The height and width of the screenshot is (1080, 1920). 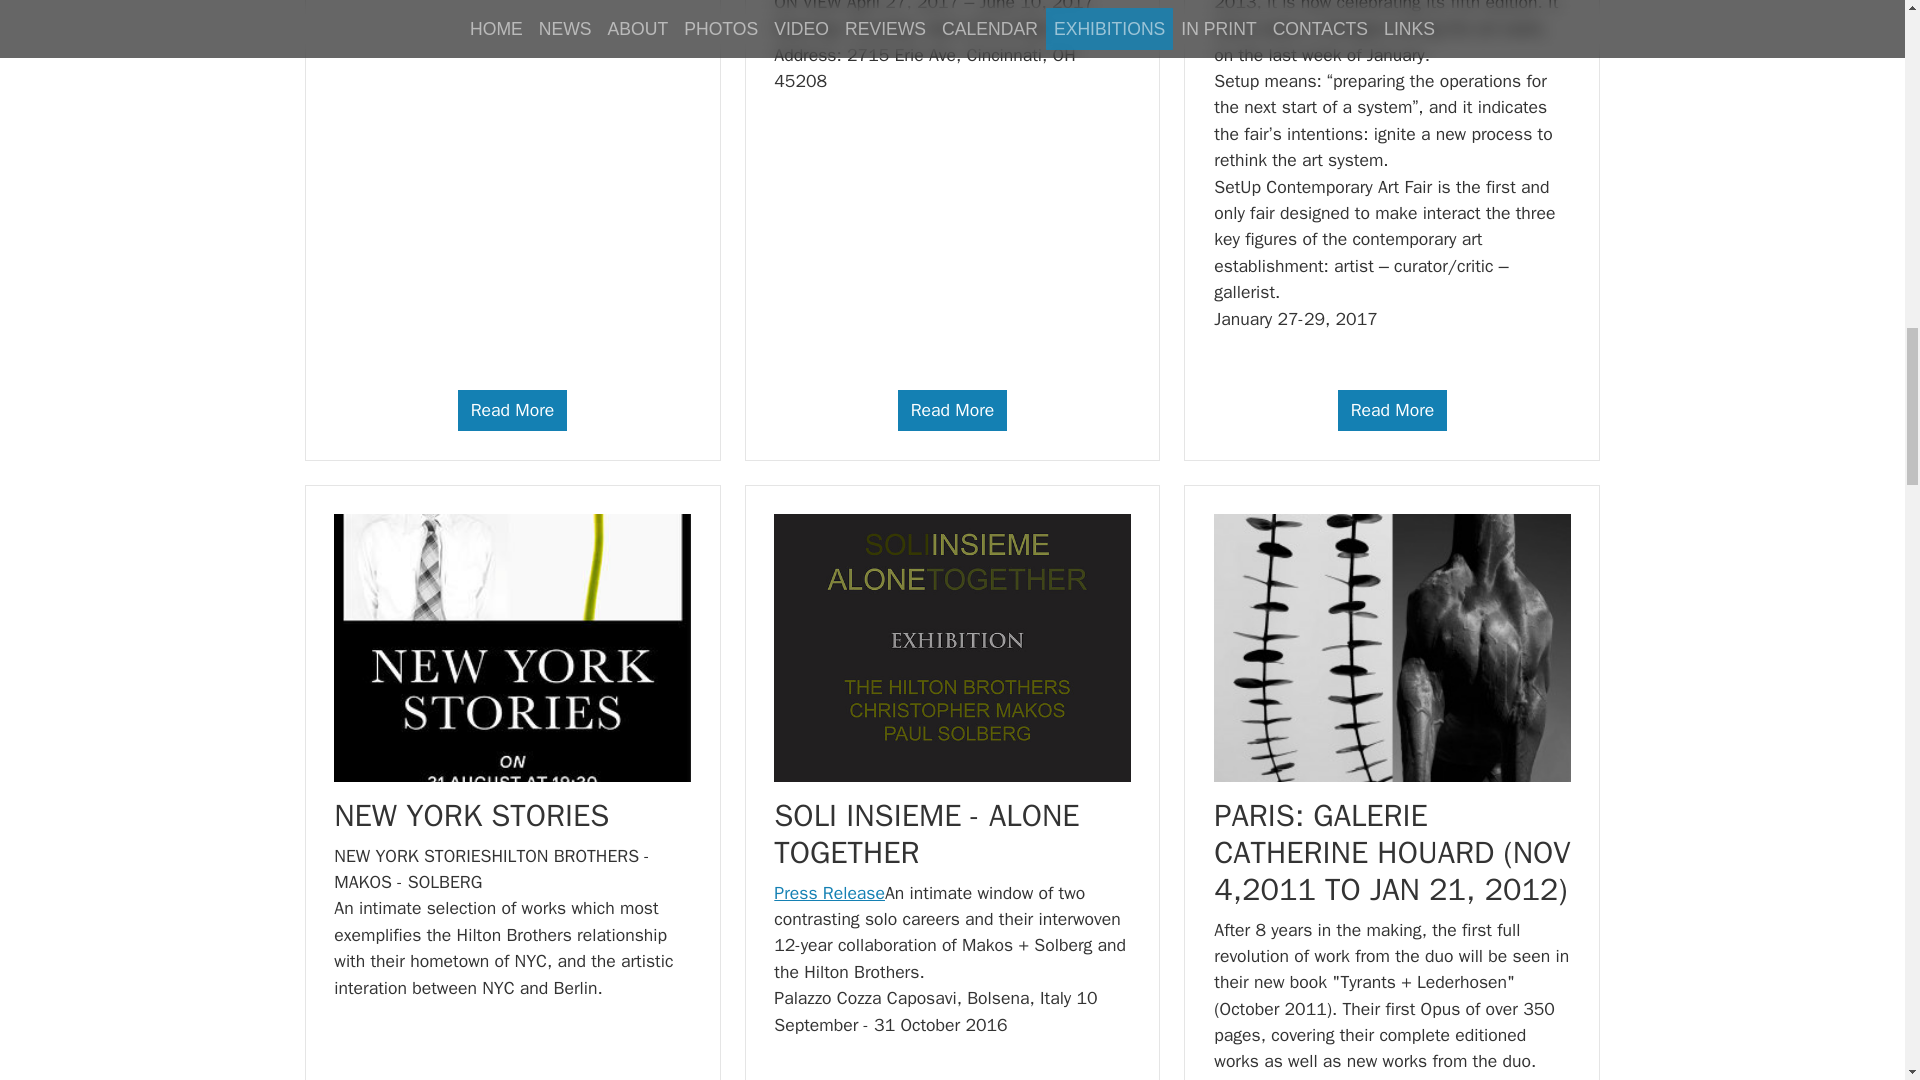 I want to click on Press Release, so click(x=829, y=892).